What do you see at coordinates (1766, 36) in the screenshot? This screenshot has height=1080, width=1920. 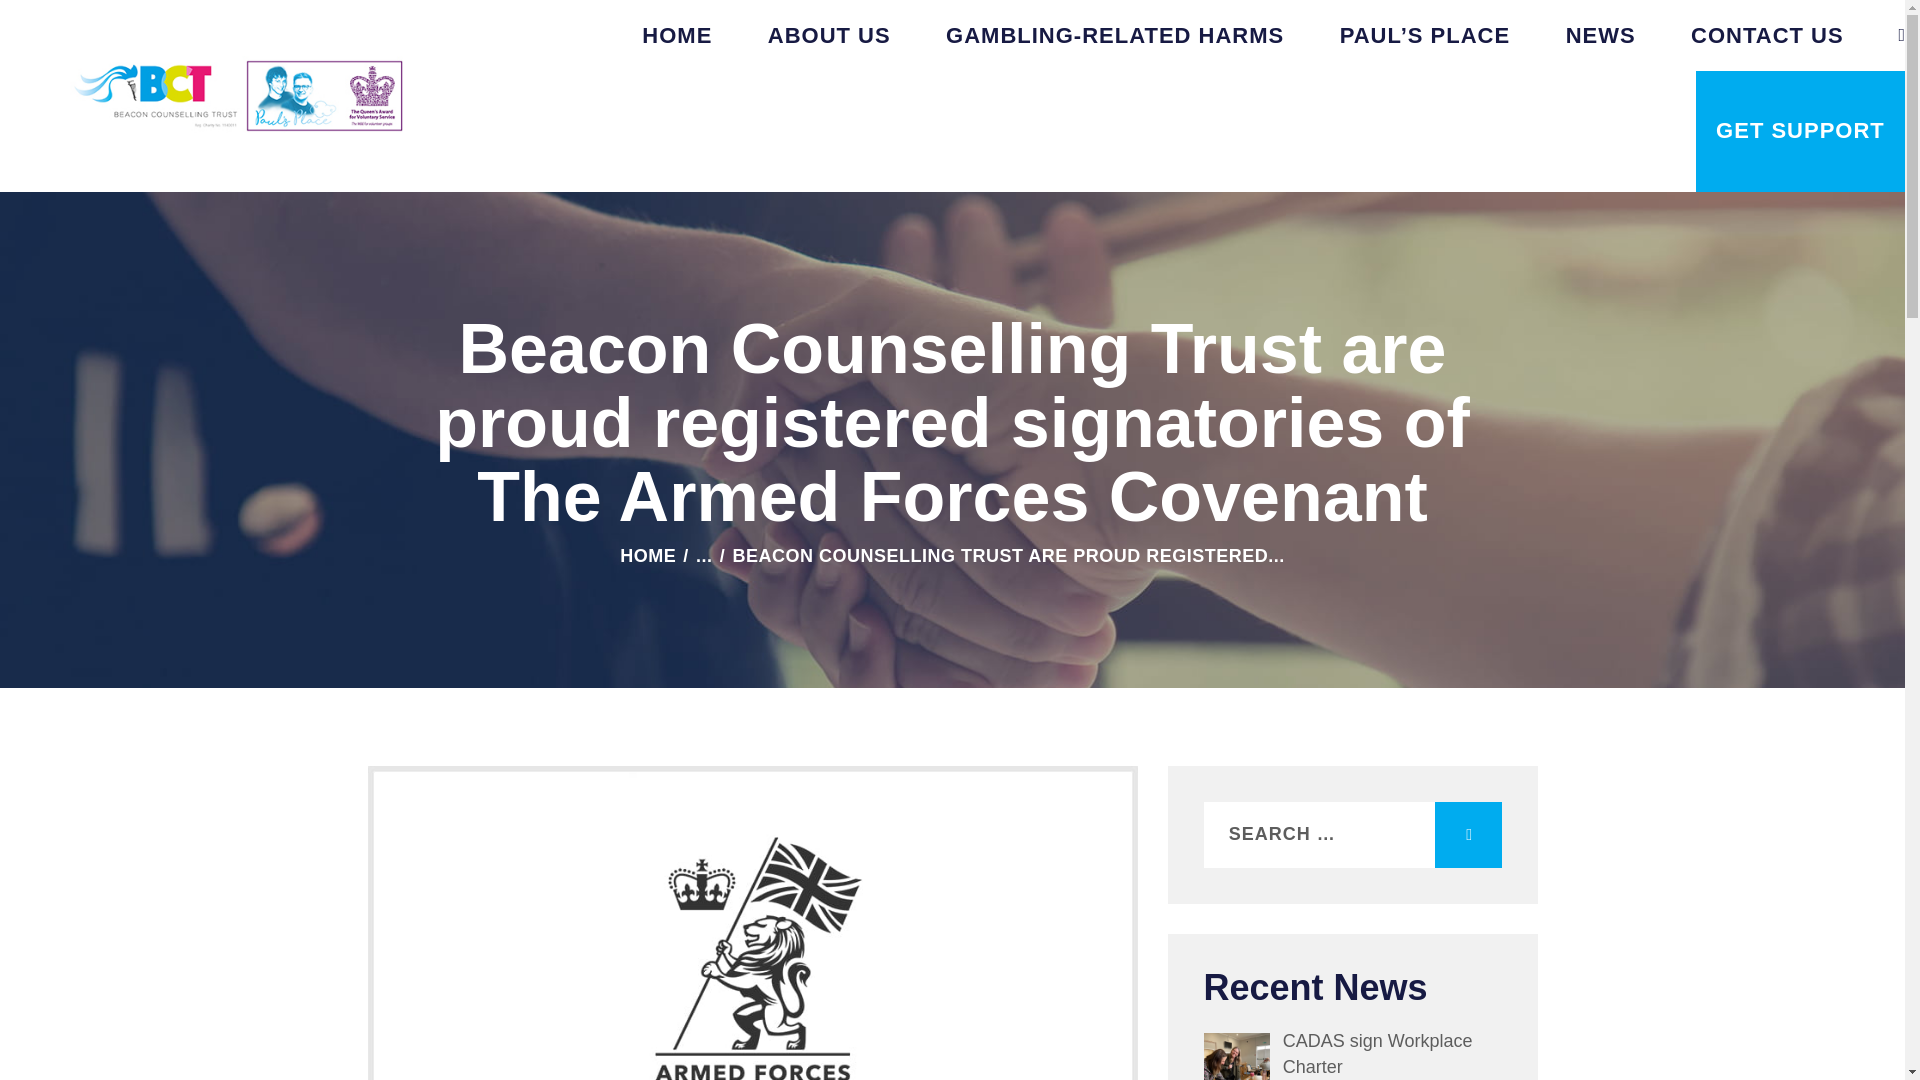 I see `CONTACT US` at bounding box center [1766, 36].